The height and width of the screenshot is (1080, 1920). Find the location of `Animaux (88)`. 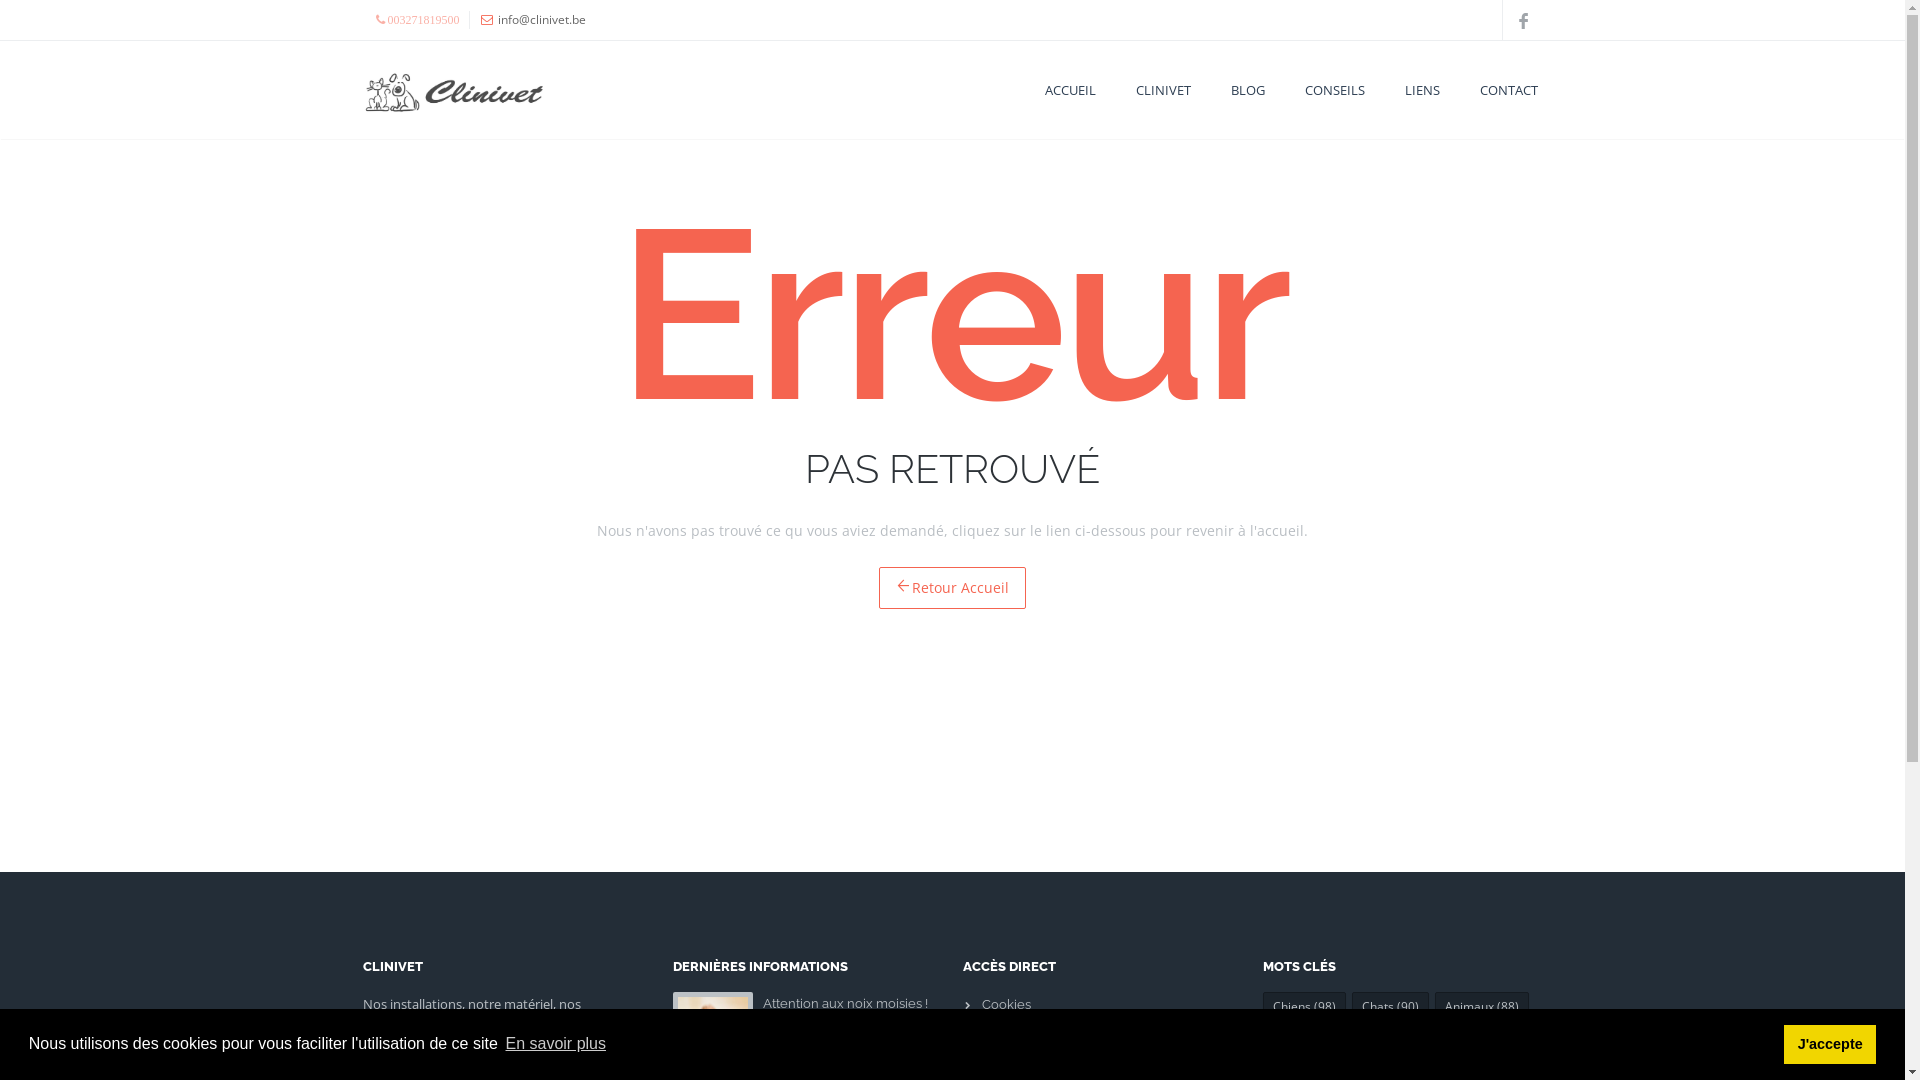

Animaux (88) is located at coordinates (1481, 1006).